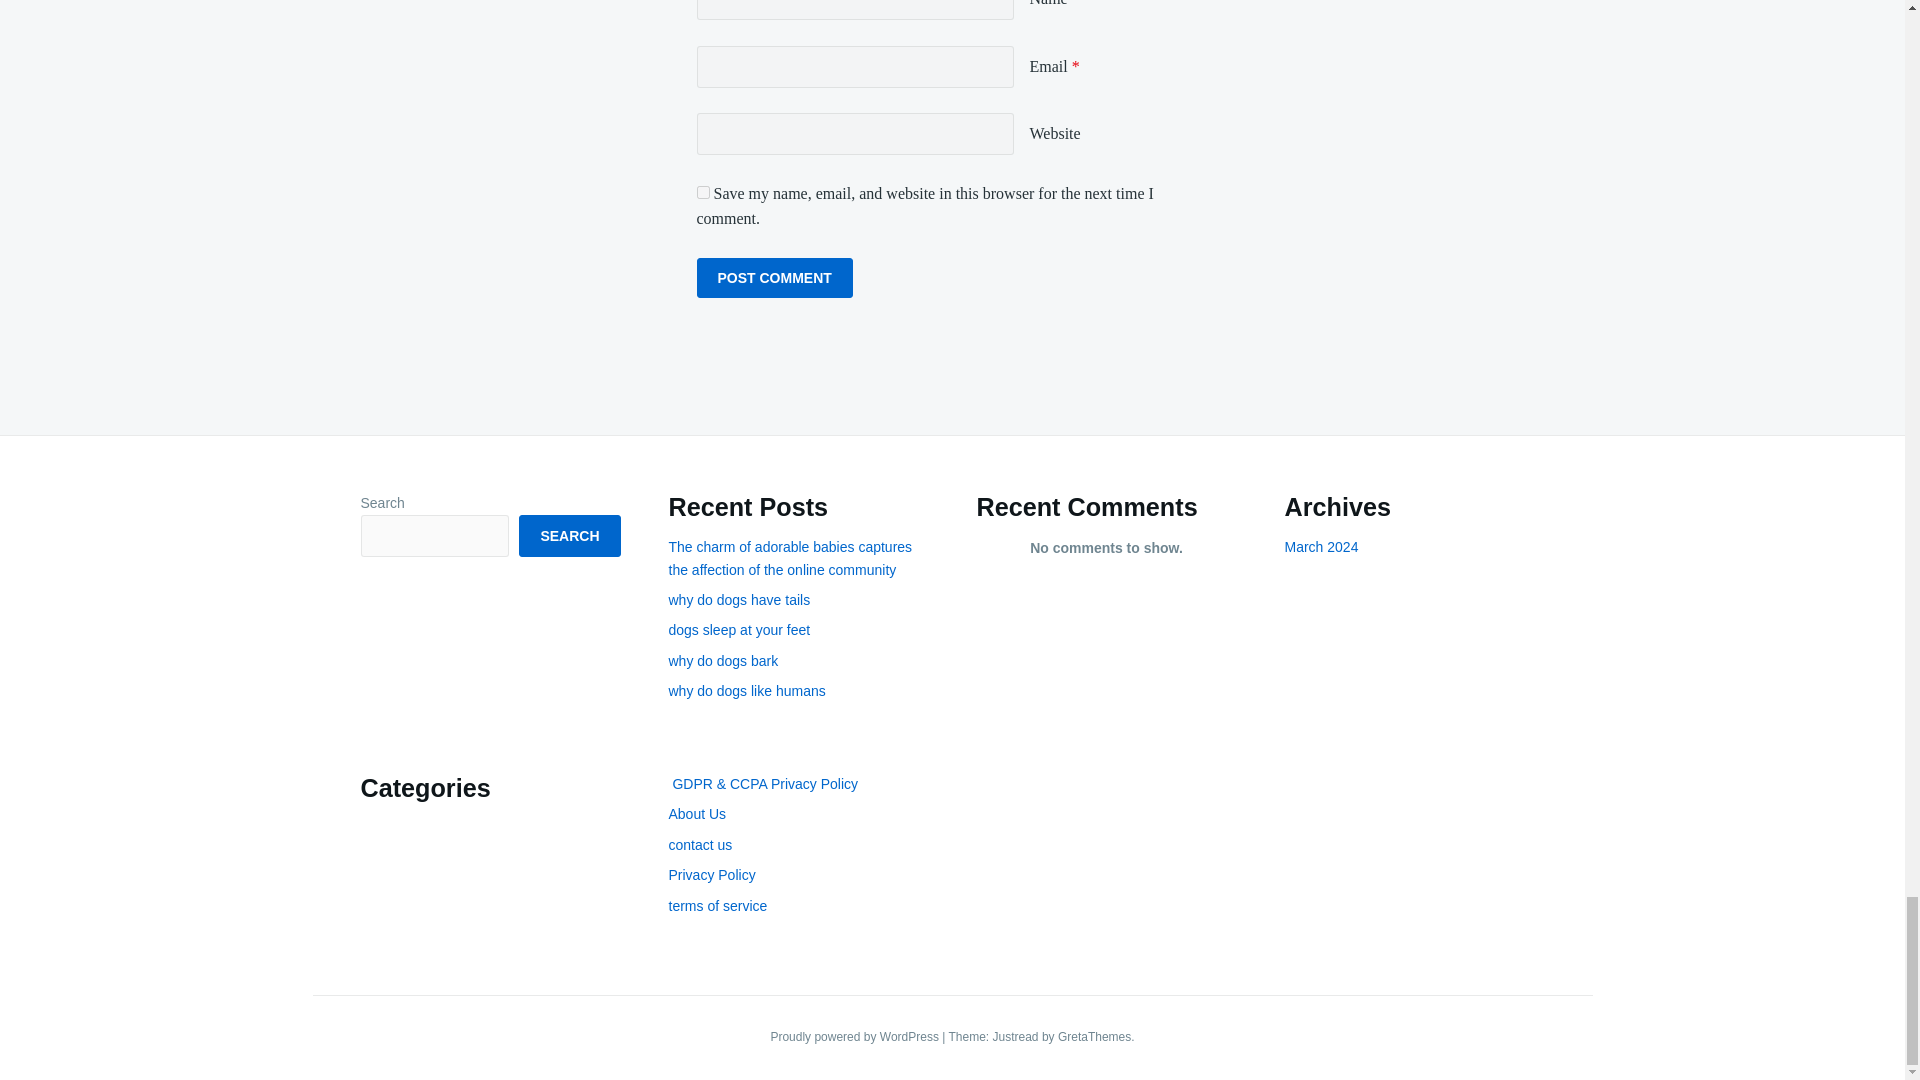  I want to click on Proudly powered by WordPress, so click(856, 1037).